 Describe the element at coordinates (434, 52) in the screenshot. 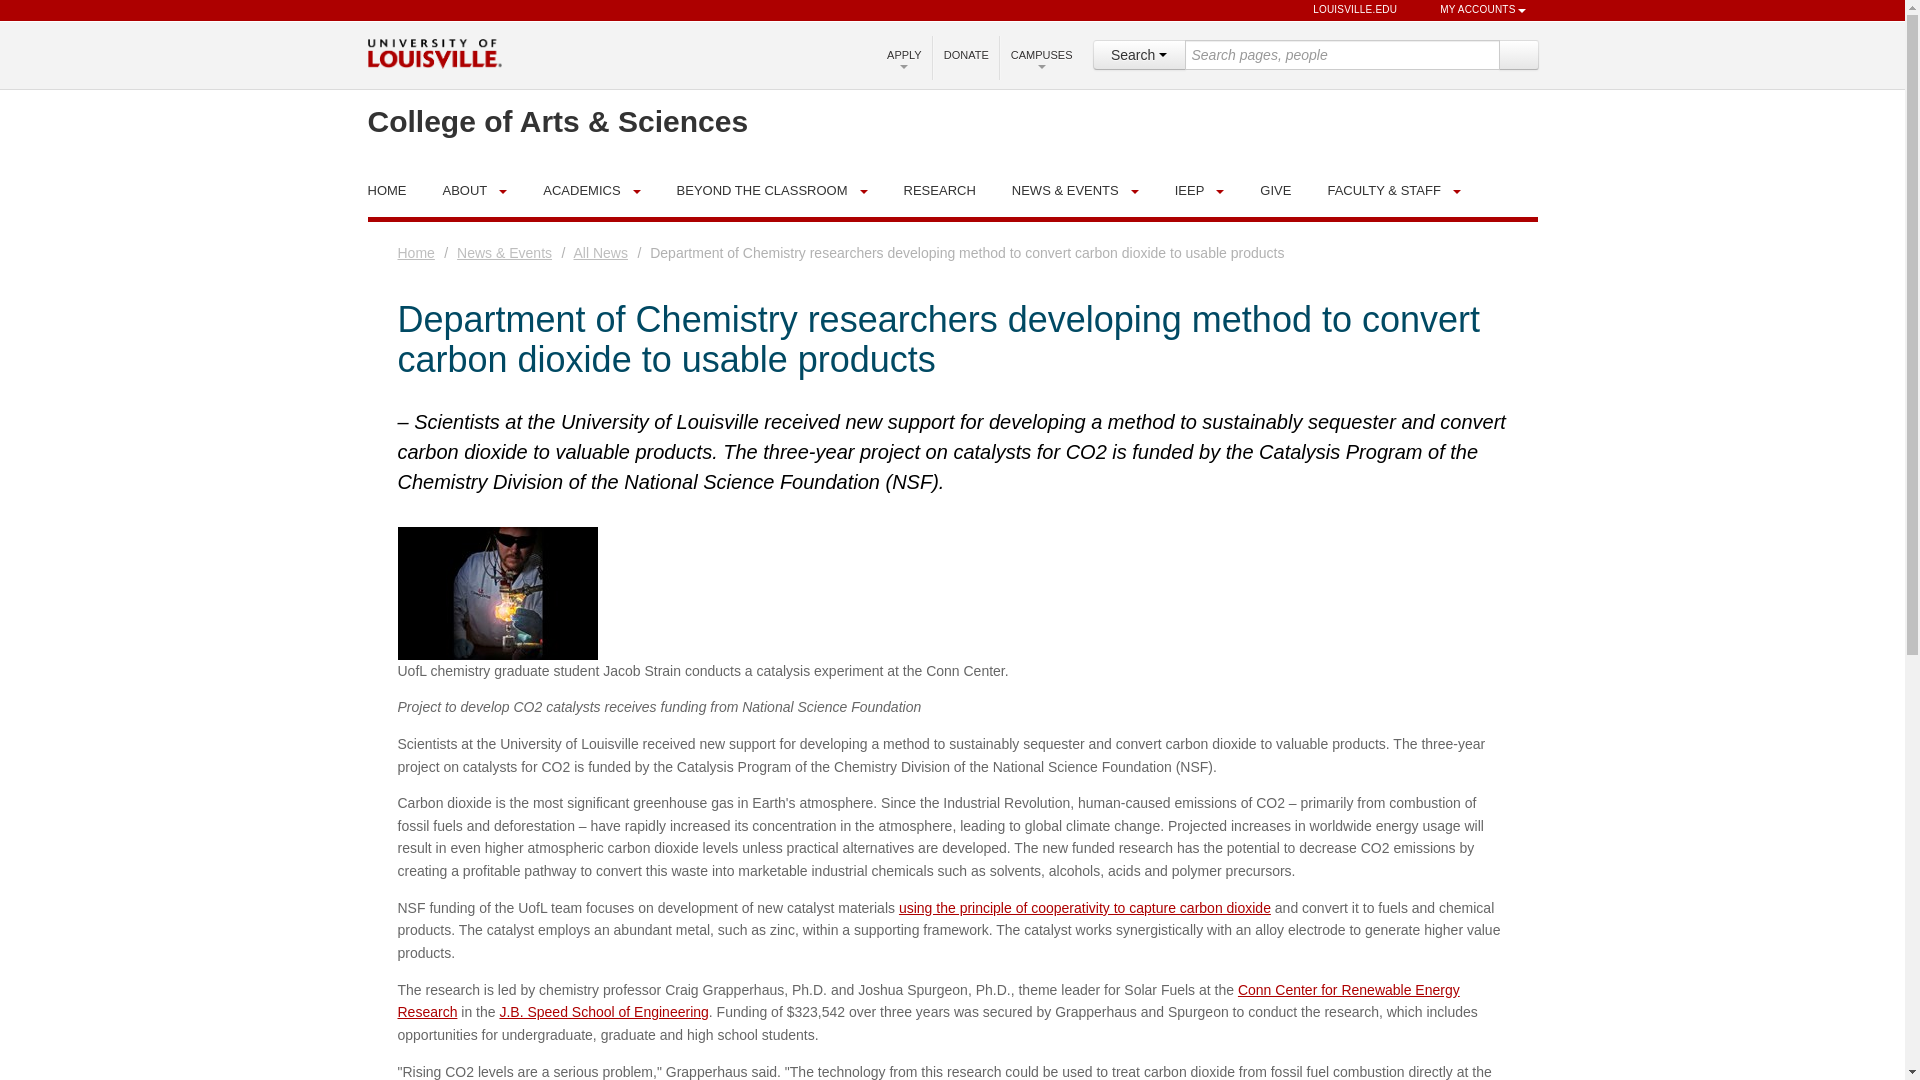

I see `University of Louisville` at that location.